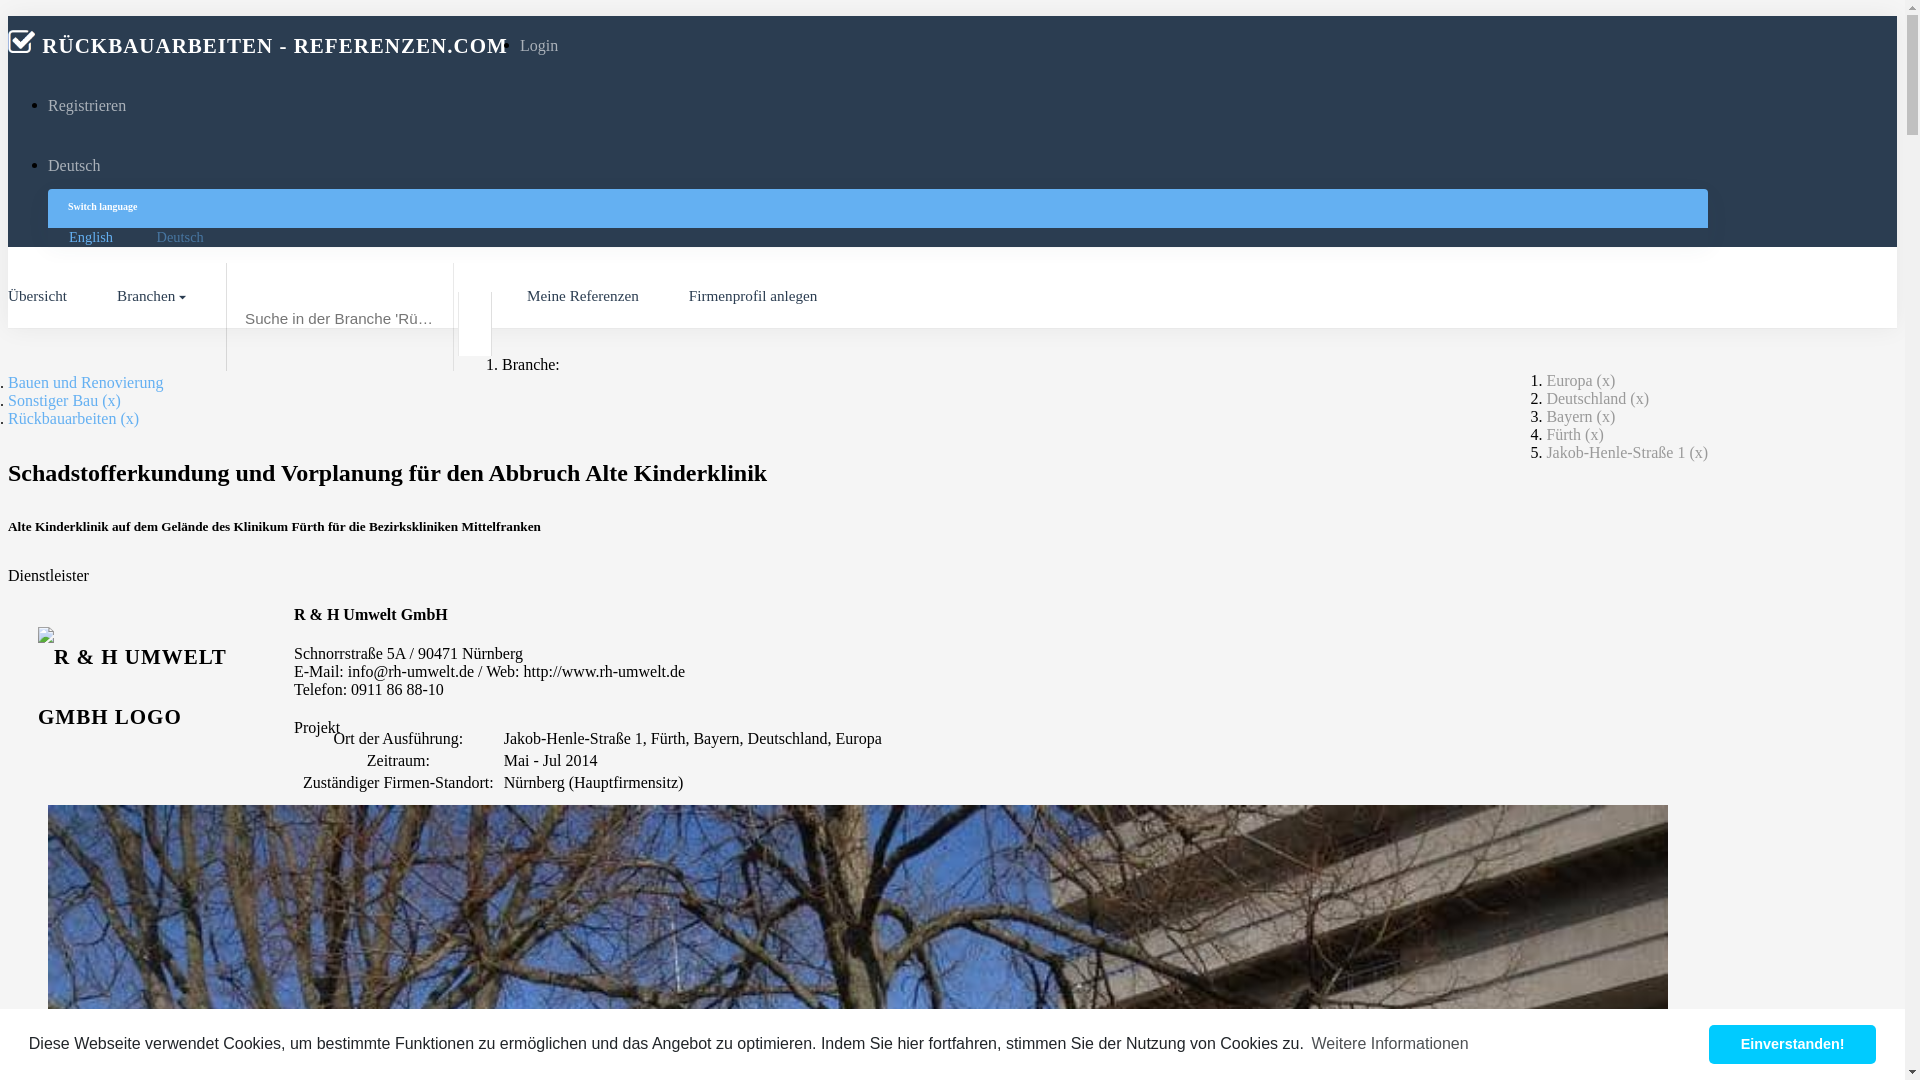 This screenshot has width=1920, height=1080. Describe the element at coordinates (605, 672) in the screenshot. I see `http://www.rh-umwelt.de` at that location.